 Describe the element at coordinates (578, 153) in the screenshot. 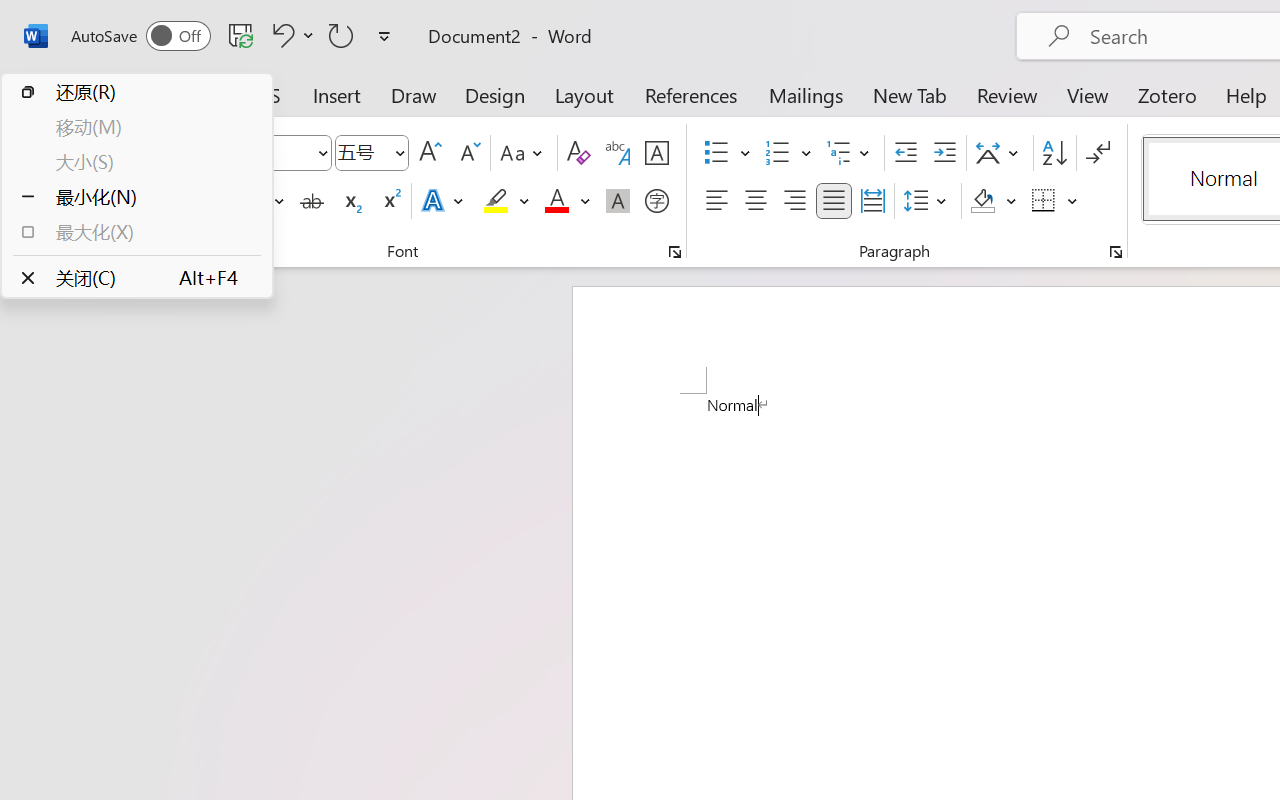

I see `Clear Formatting` at that location.